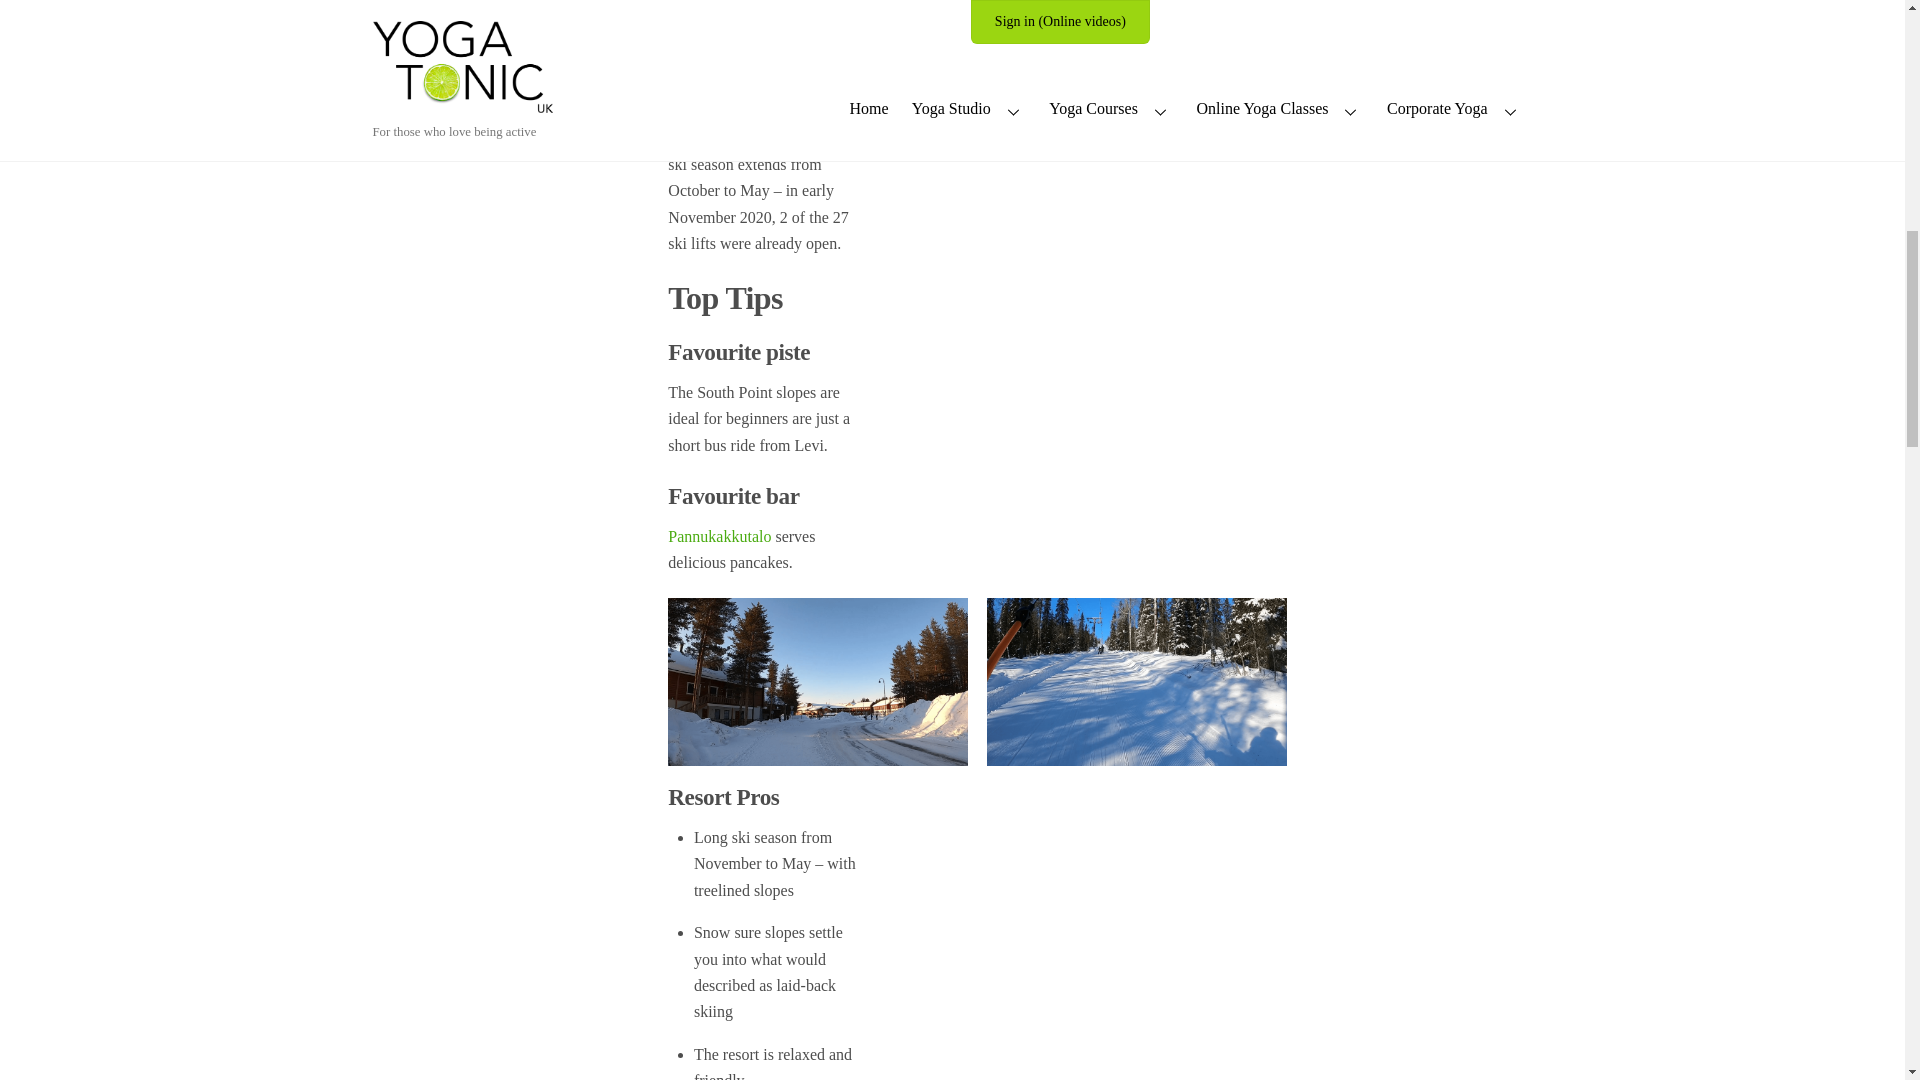  What do you see at coordinates (720, 536) in the screenshot?
I see `Pannukakkutalo` at bounding box center [720, 536].